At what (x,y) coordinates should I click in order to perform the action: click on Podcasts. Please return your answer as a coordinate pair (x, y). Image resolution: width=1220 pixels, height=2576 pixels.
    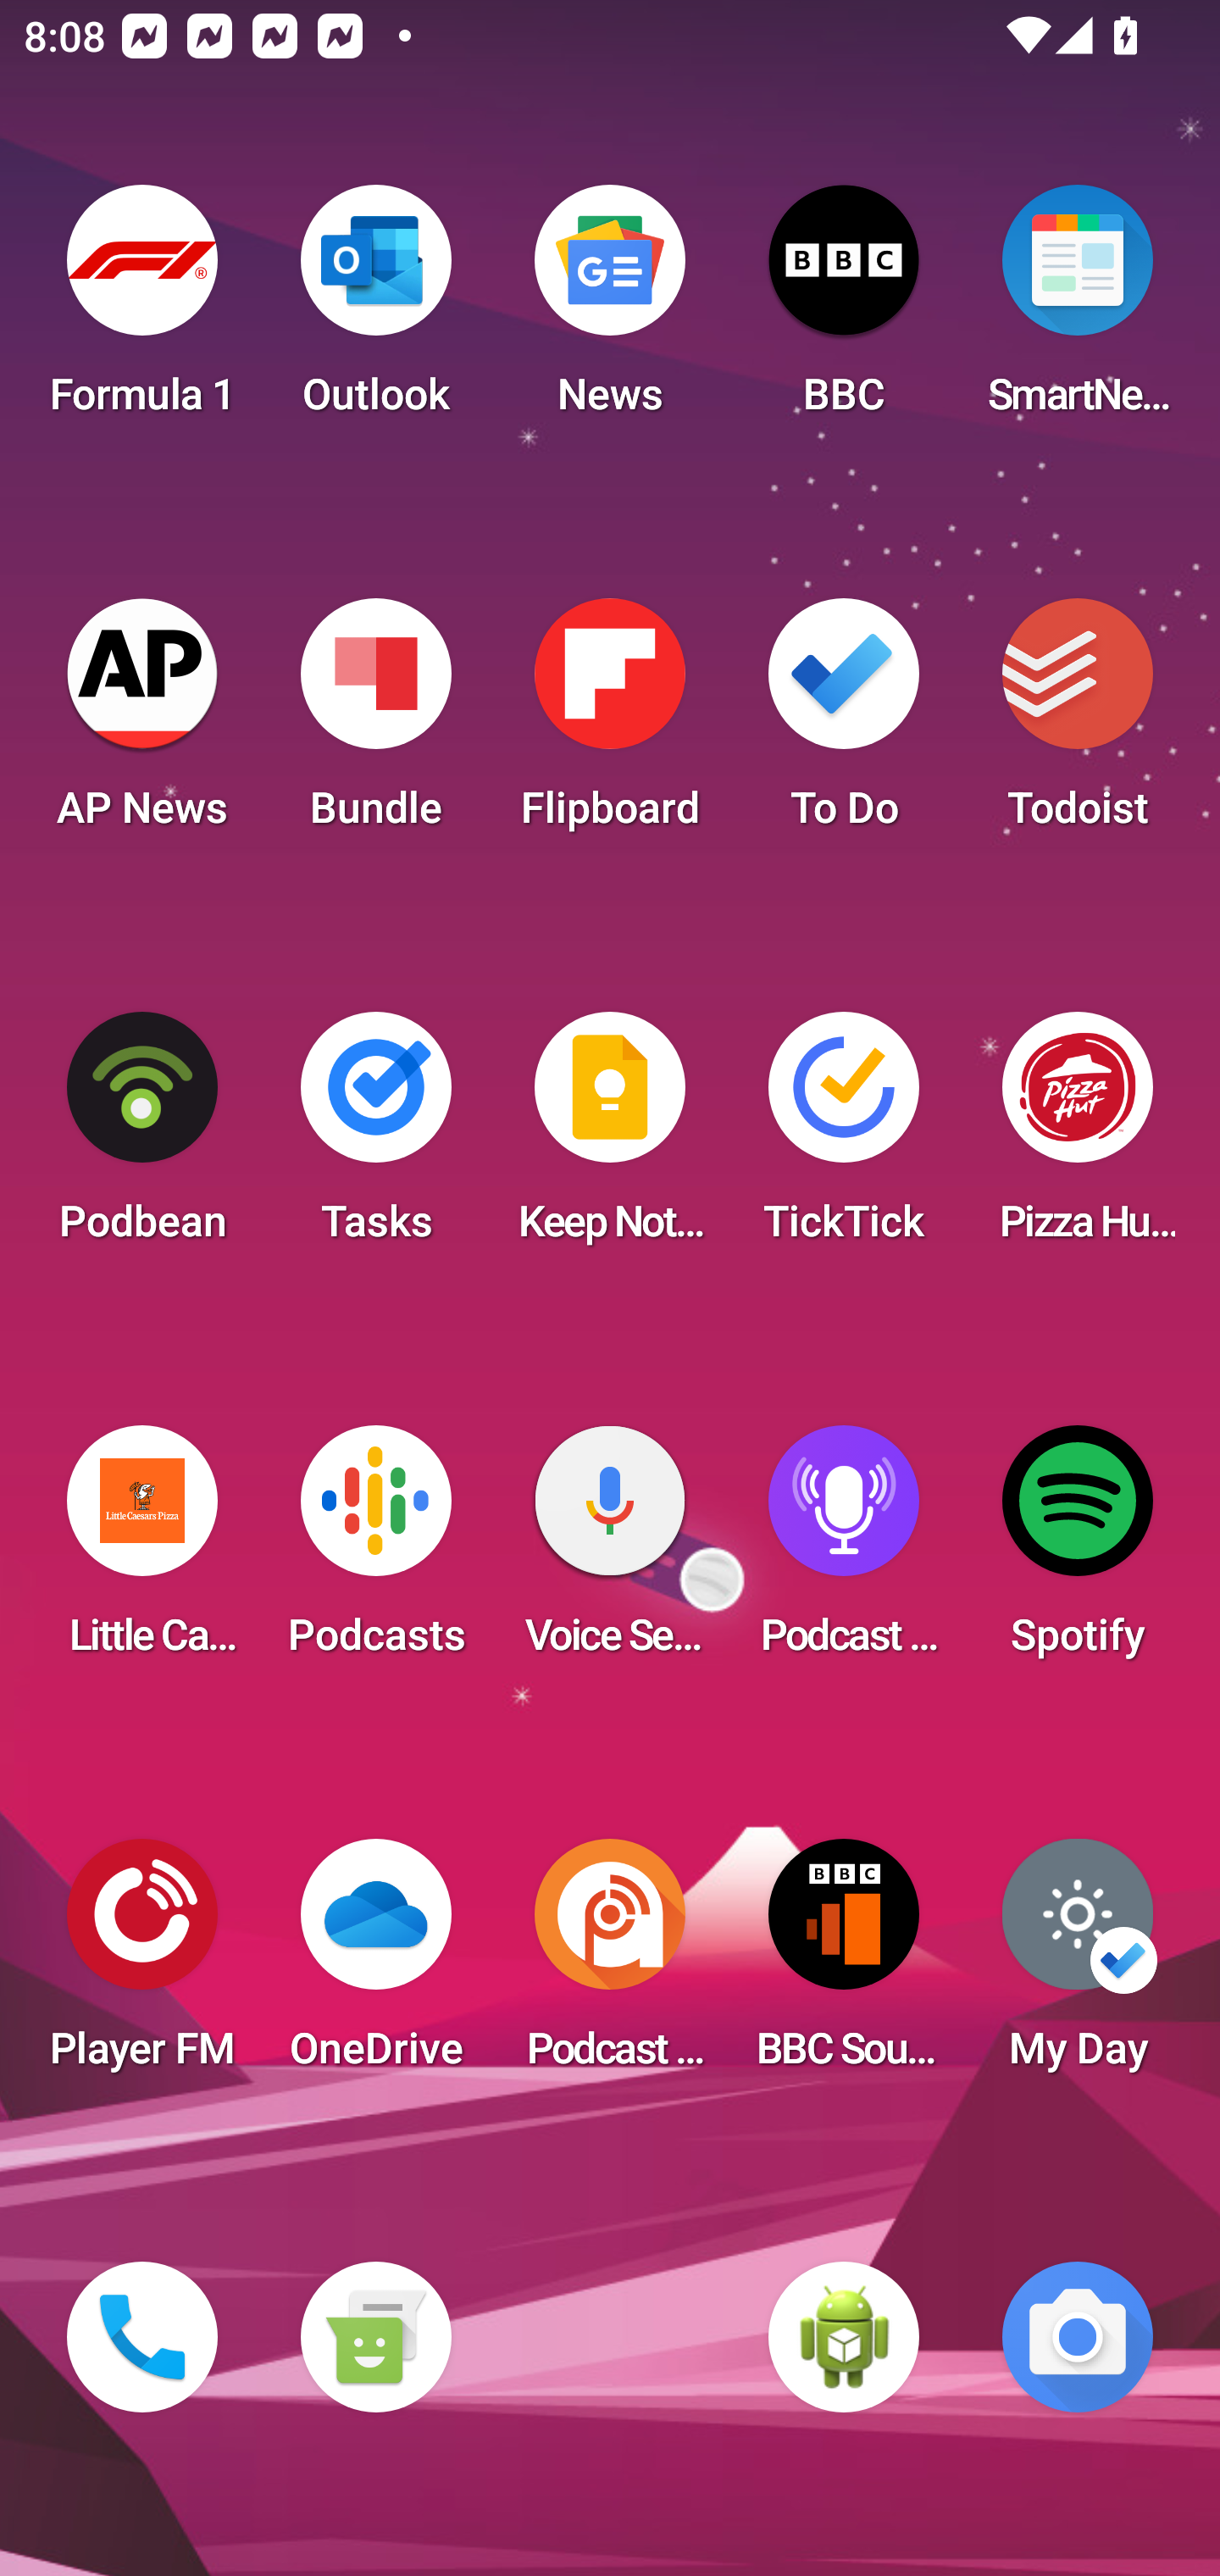
    Looking at the image, I should click on (375, 1551).